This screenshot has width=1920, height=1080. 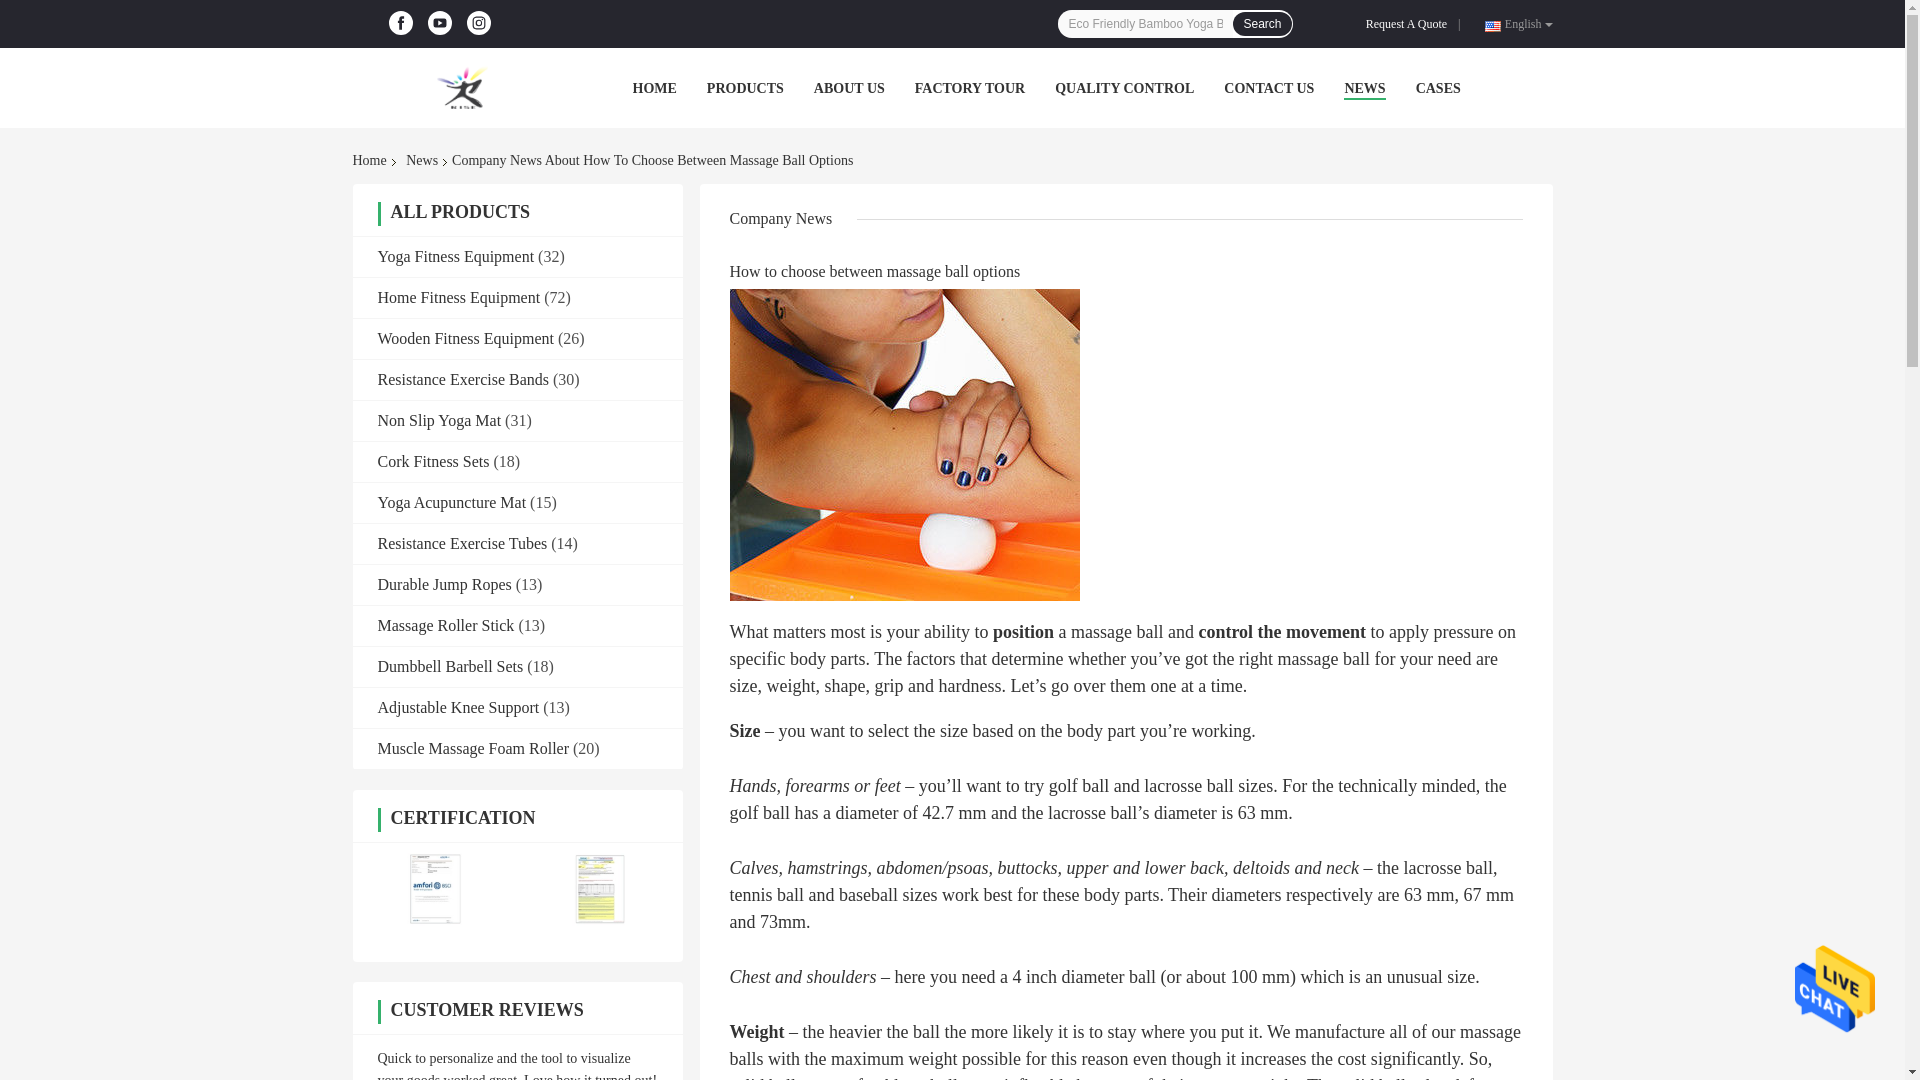 I want to click on Request A Quote, so click(x=1410, y=24).